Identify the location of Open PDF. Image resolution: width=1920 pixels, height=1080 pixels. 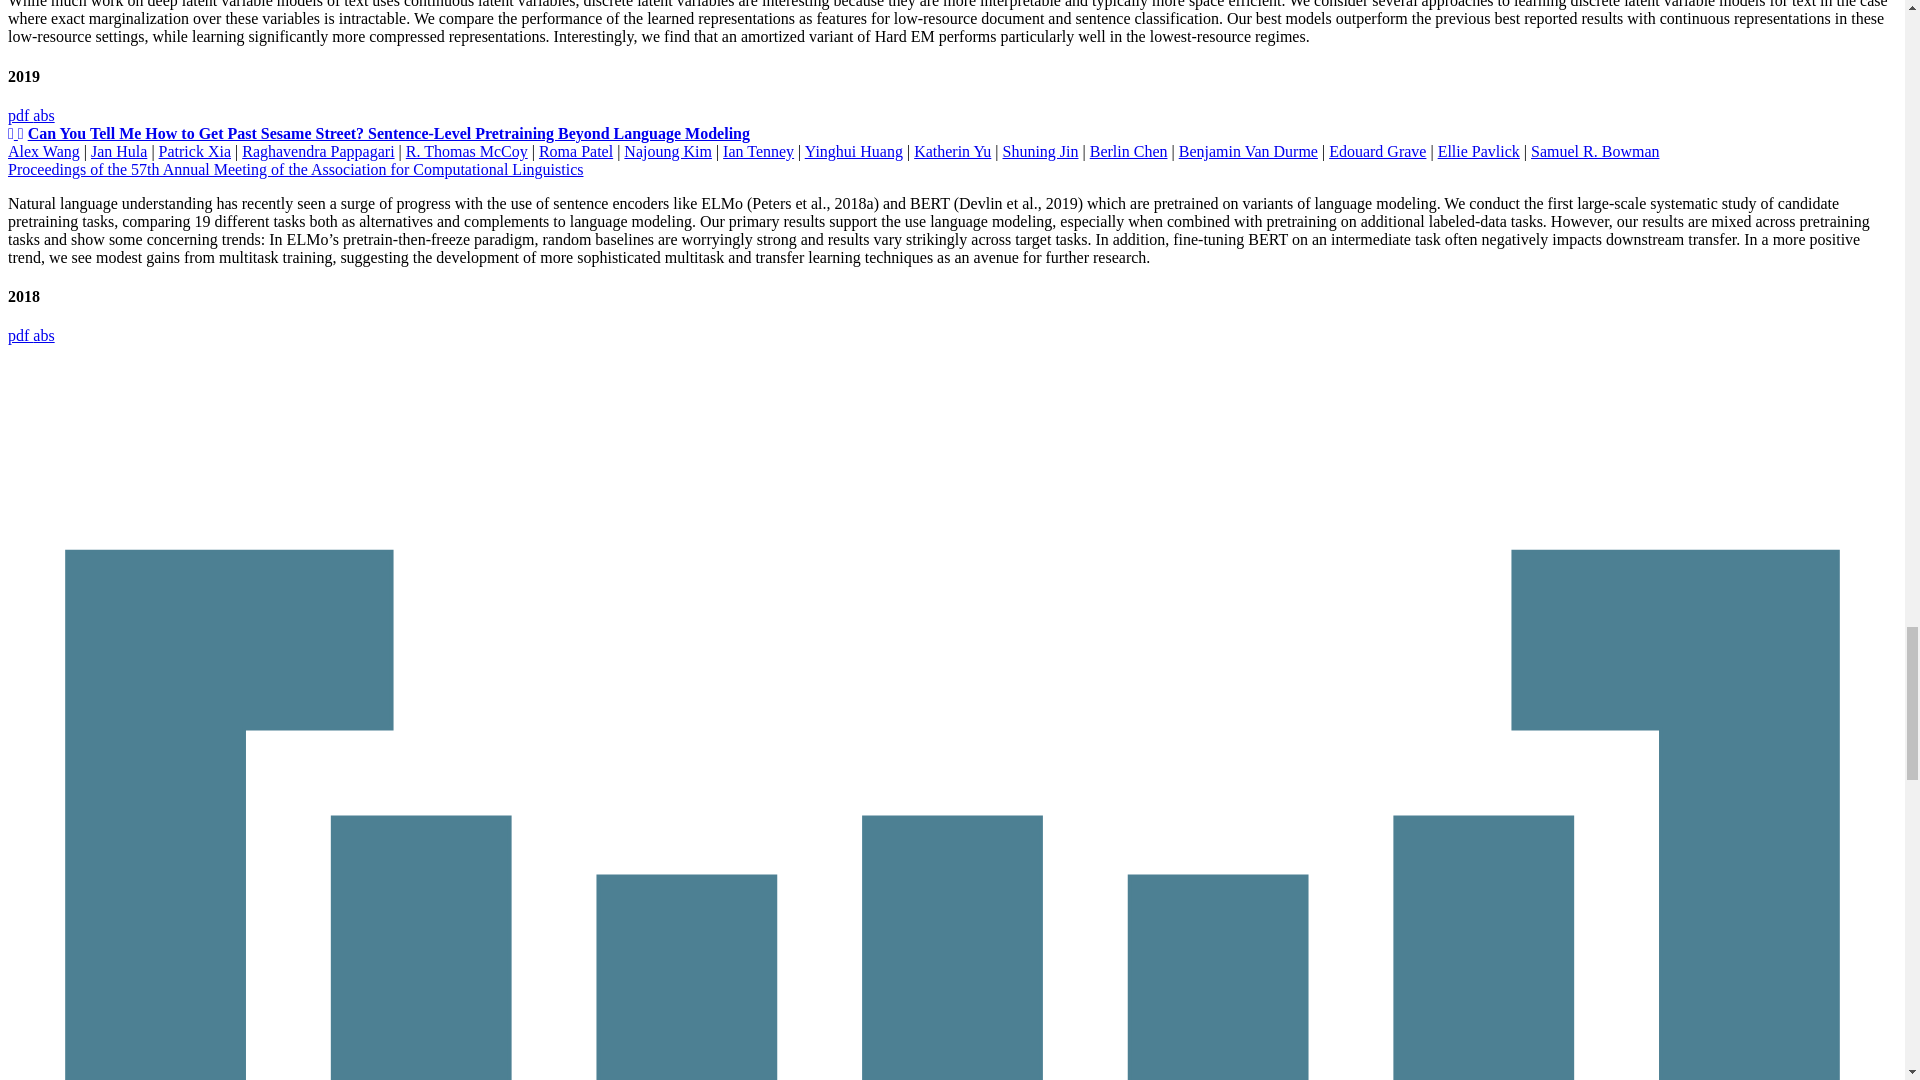
(20, 336).